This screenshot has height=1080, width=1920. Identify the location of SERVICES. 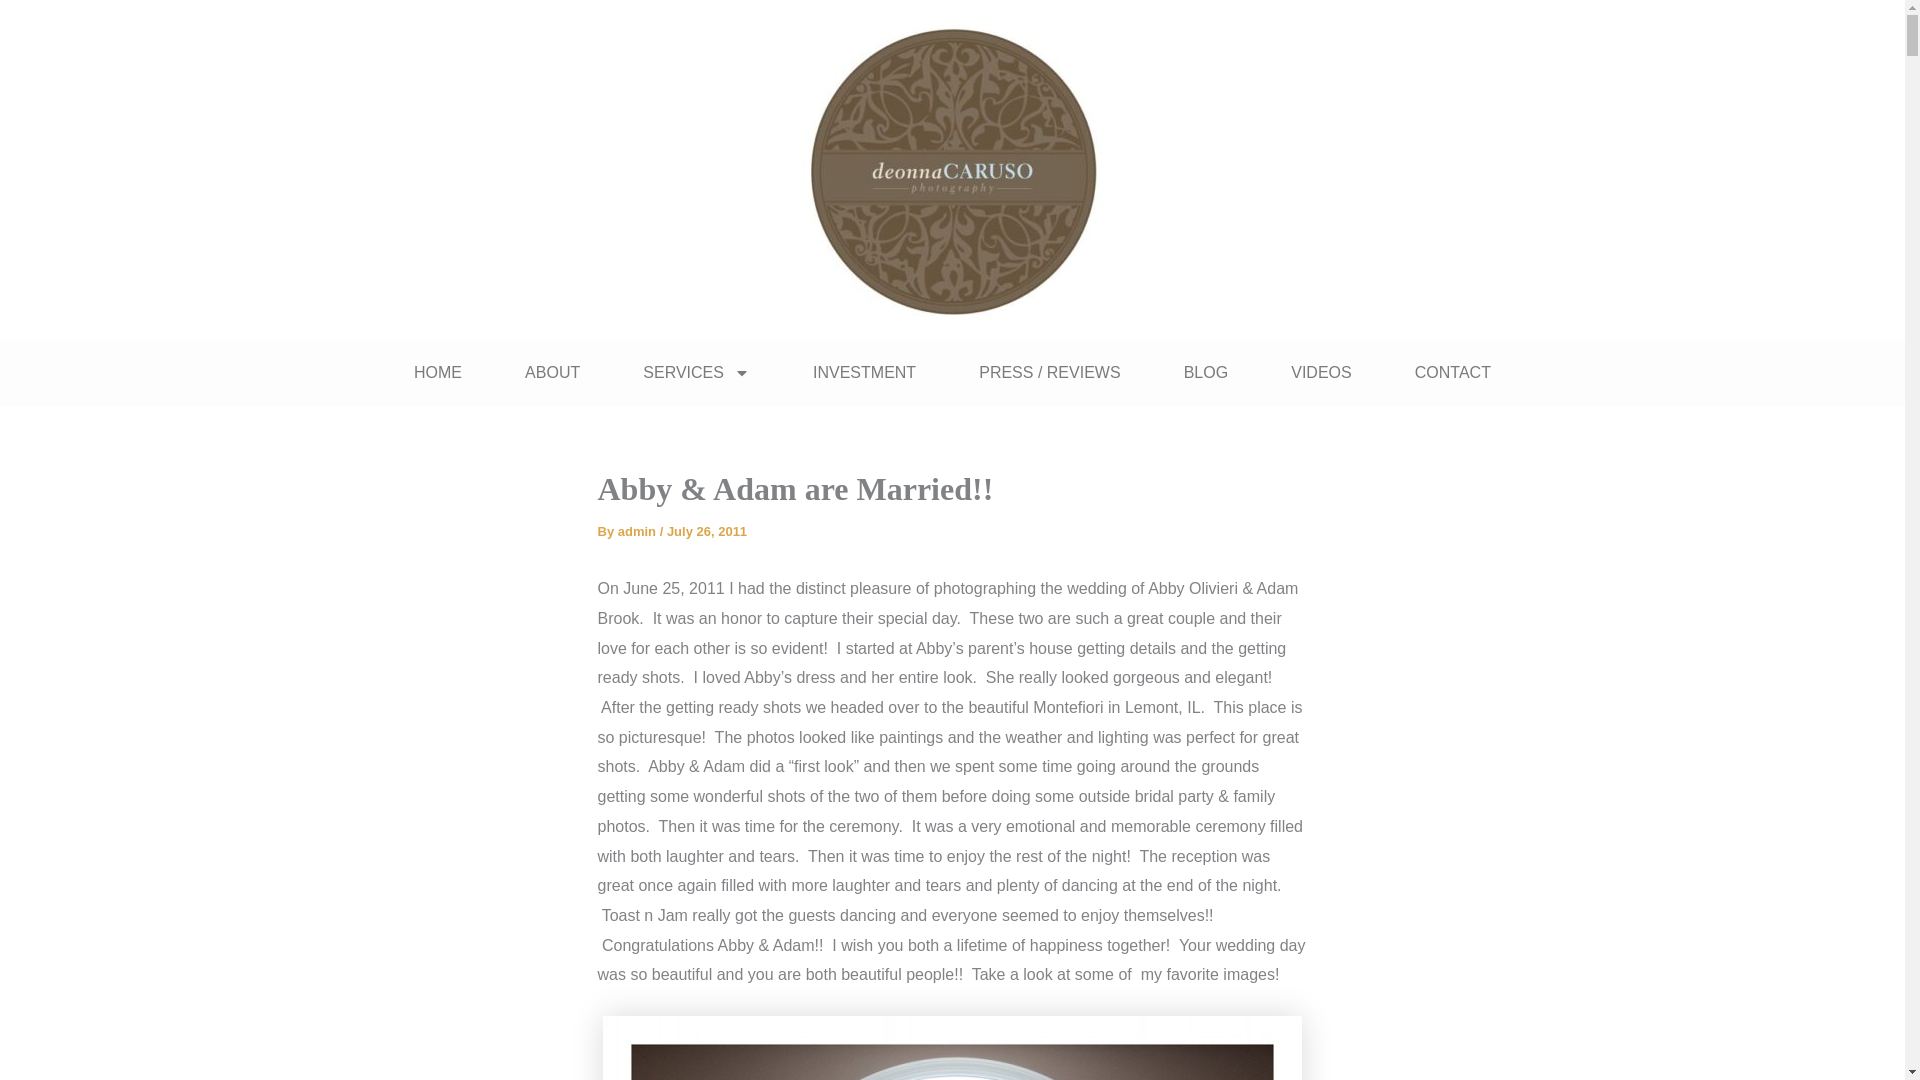
(696, 372).